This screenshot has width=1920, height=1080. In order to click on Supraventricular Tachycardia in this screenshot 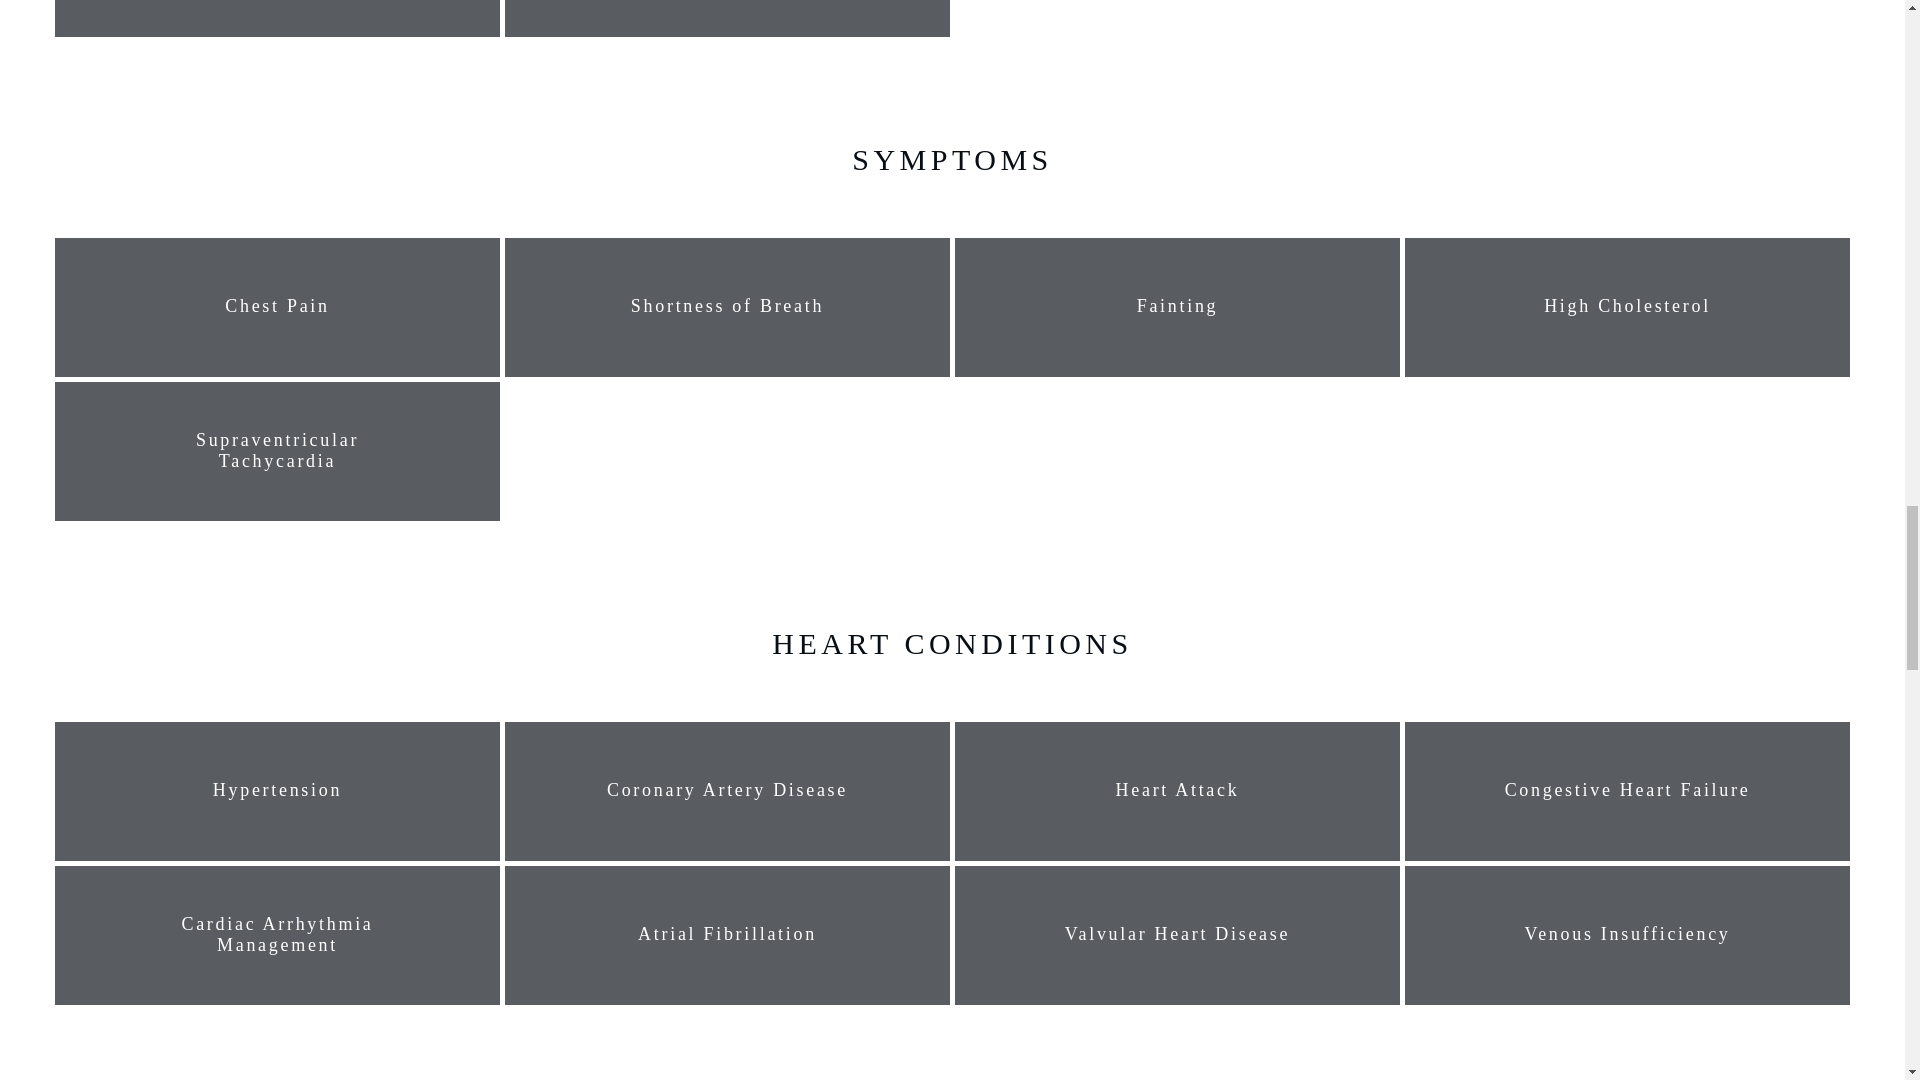, I will do `click(278, 451)`.